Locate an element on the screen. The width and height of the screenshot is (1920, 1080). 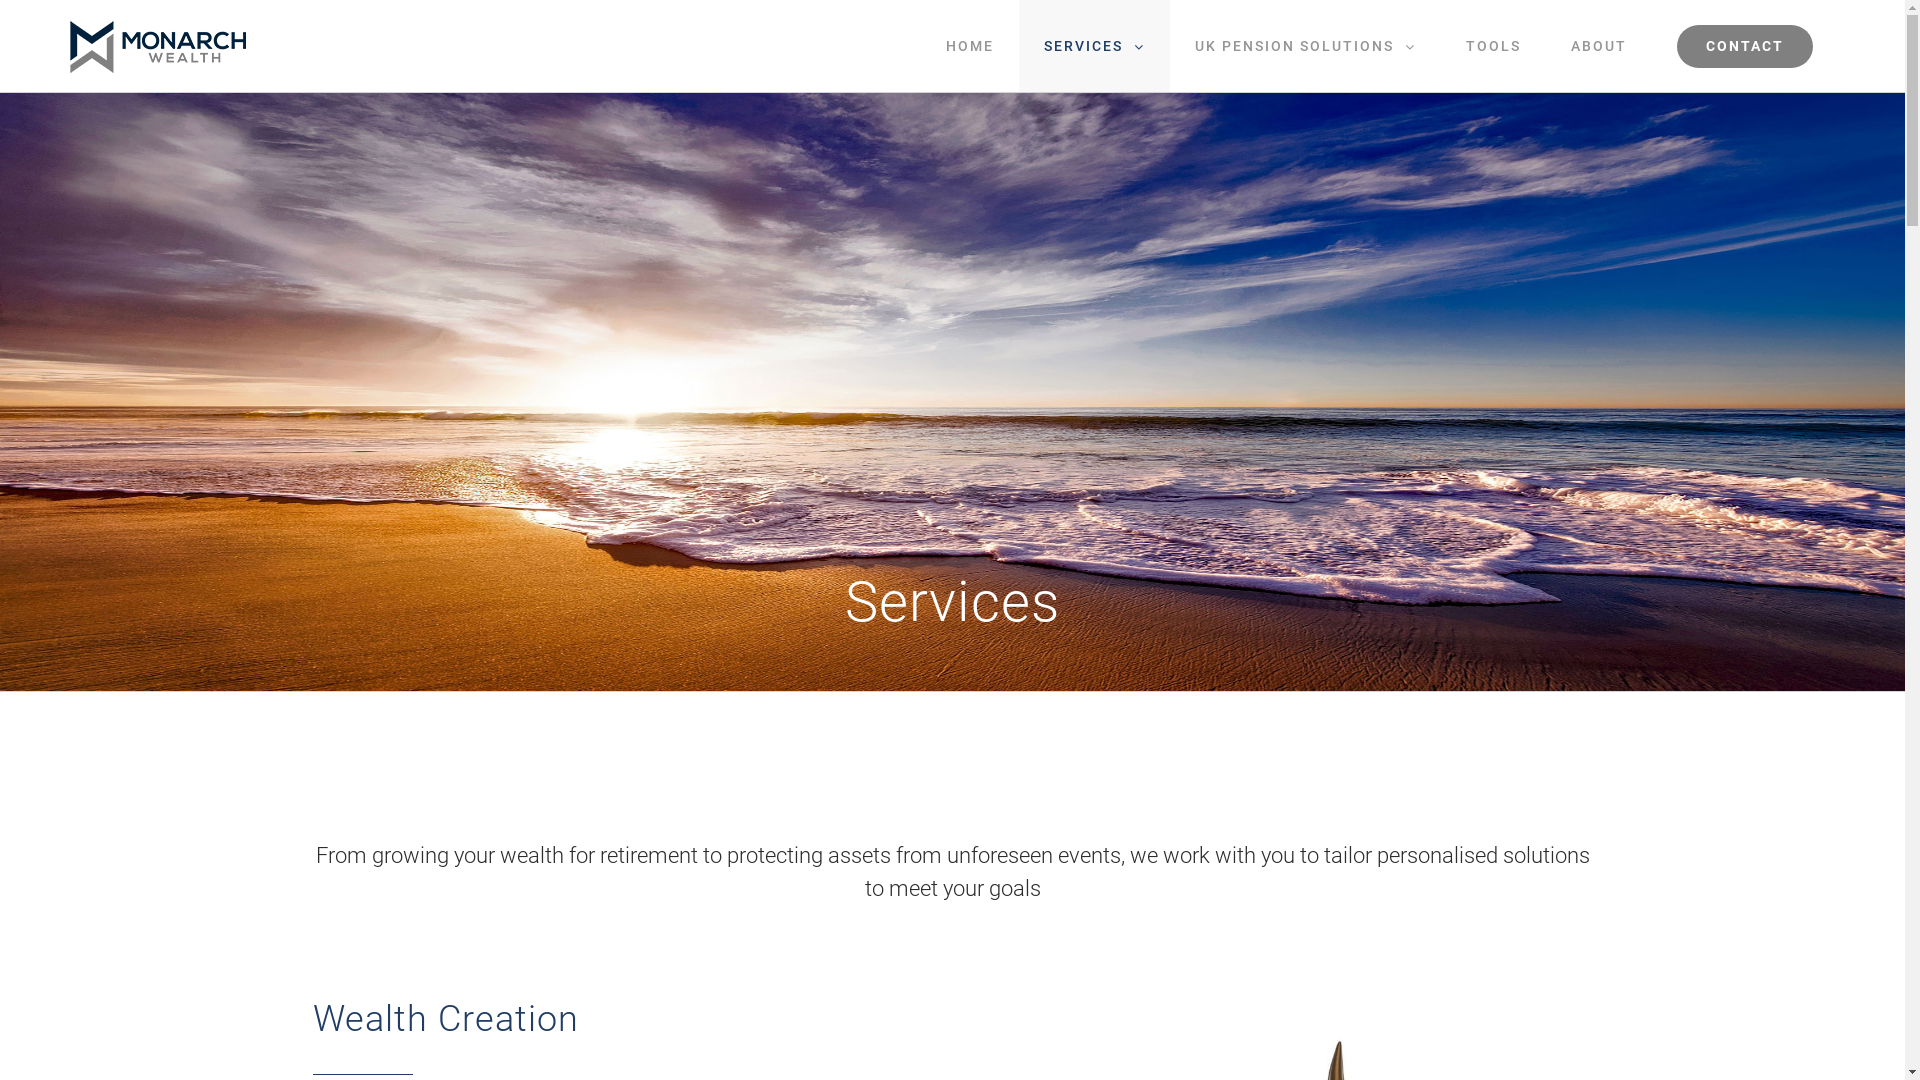
ABOUT is located at coordinates (1599, 46).